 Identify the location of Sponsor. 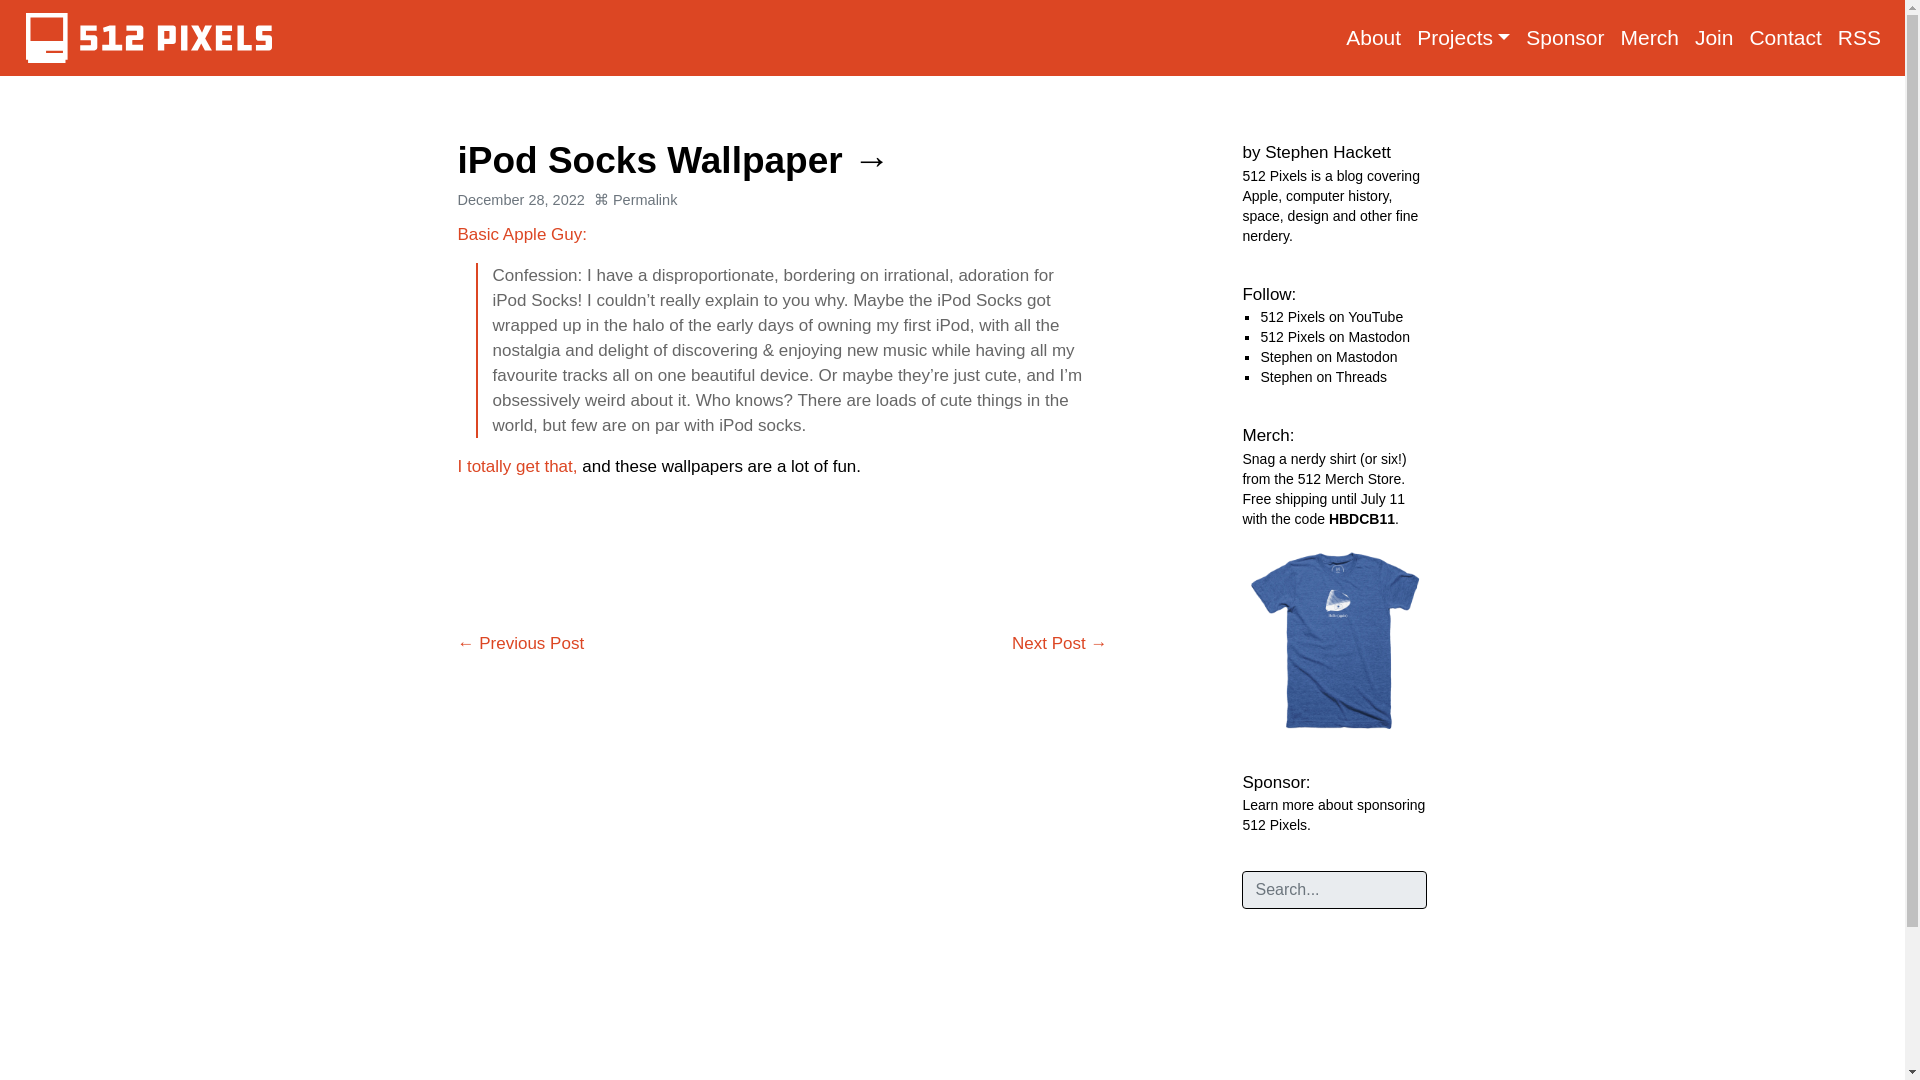
(1565, 38).